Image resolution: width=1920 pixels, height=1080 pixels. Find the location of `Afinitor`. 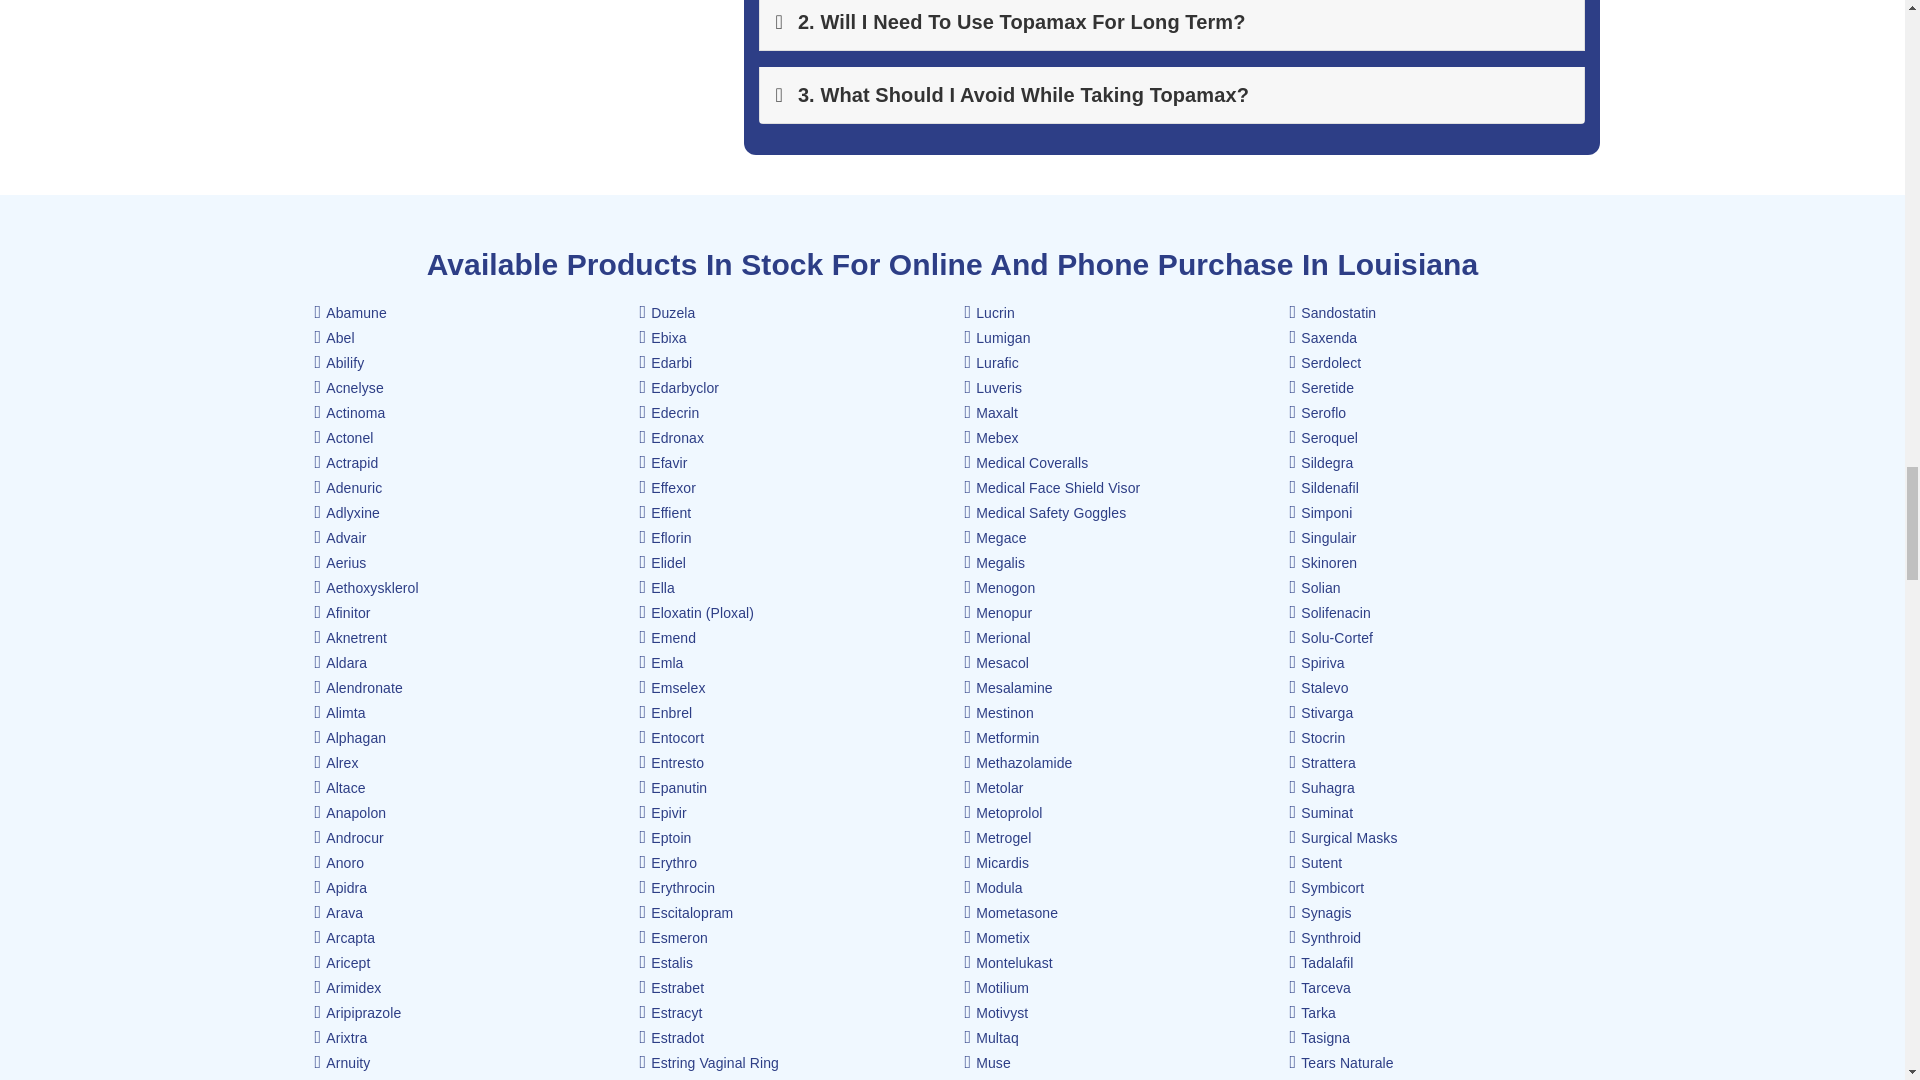

Afinitor is located at coordinates (342, 612).